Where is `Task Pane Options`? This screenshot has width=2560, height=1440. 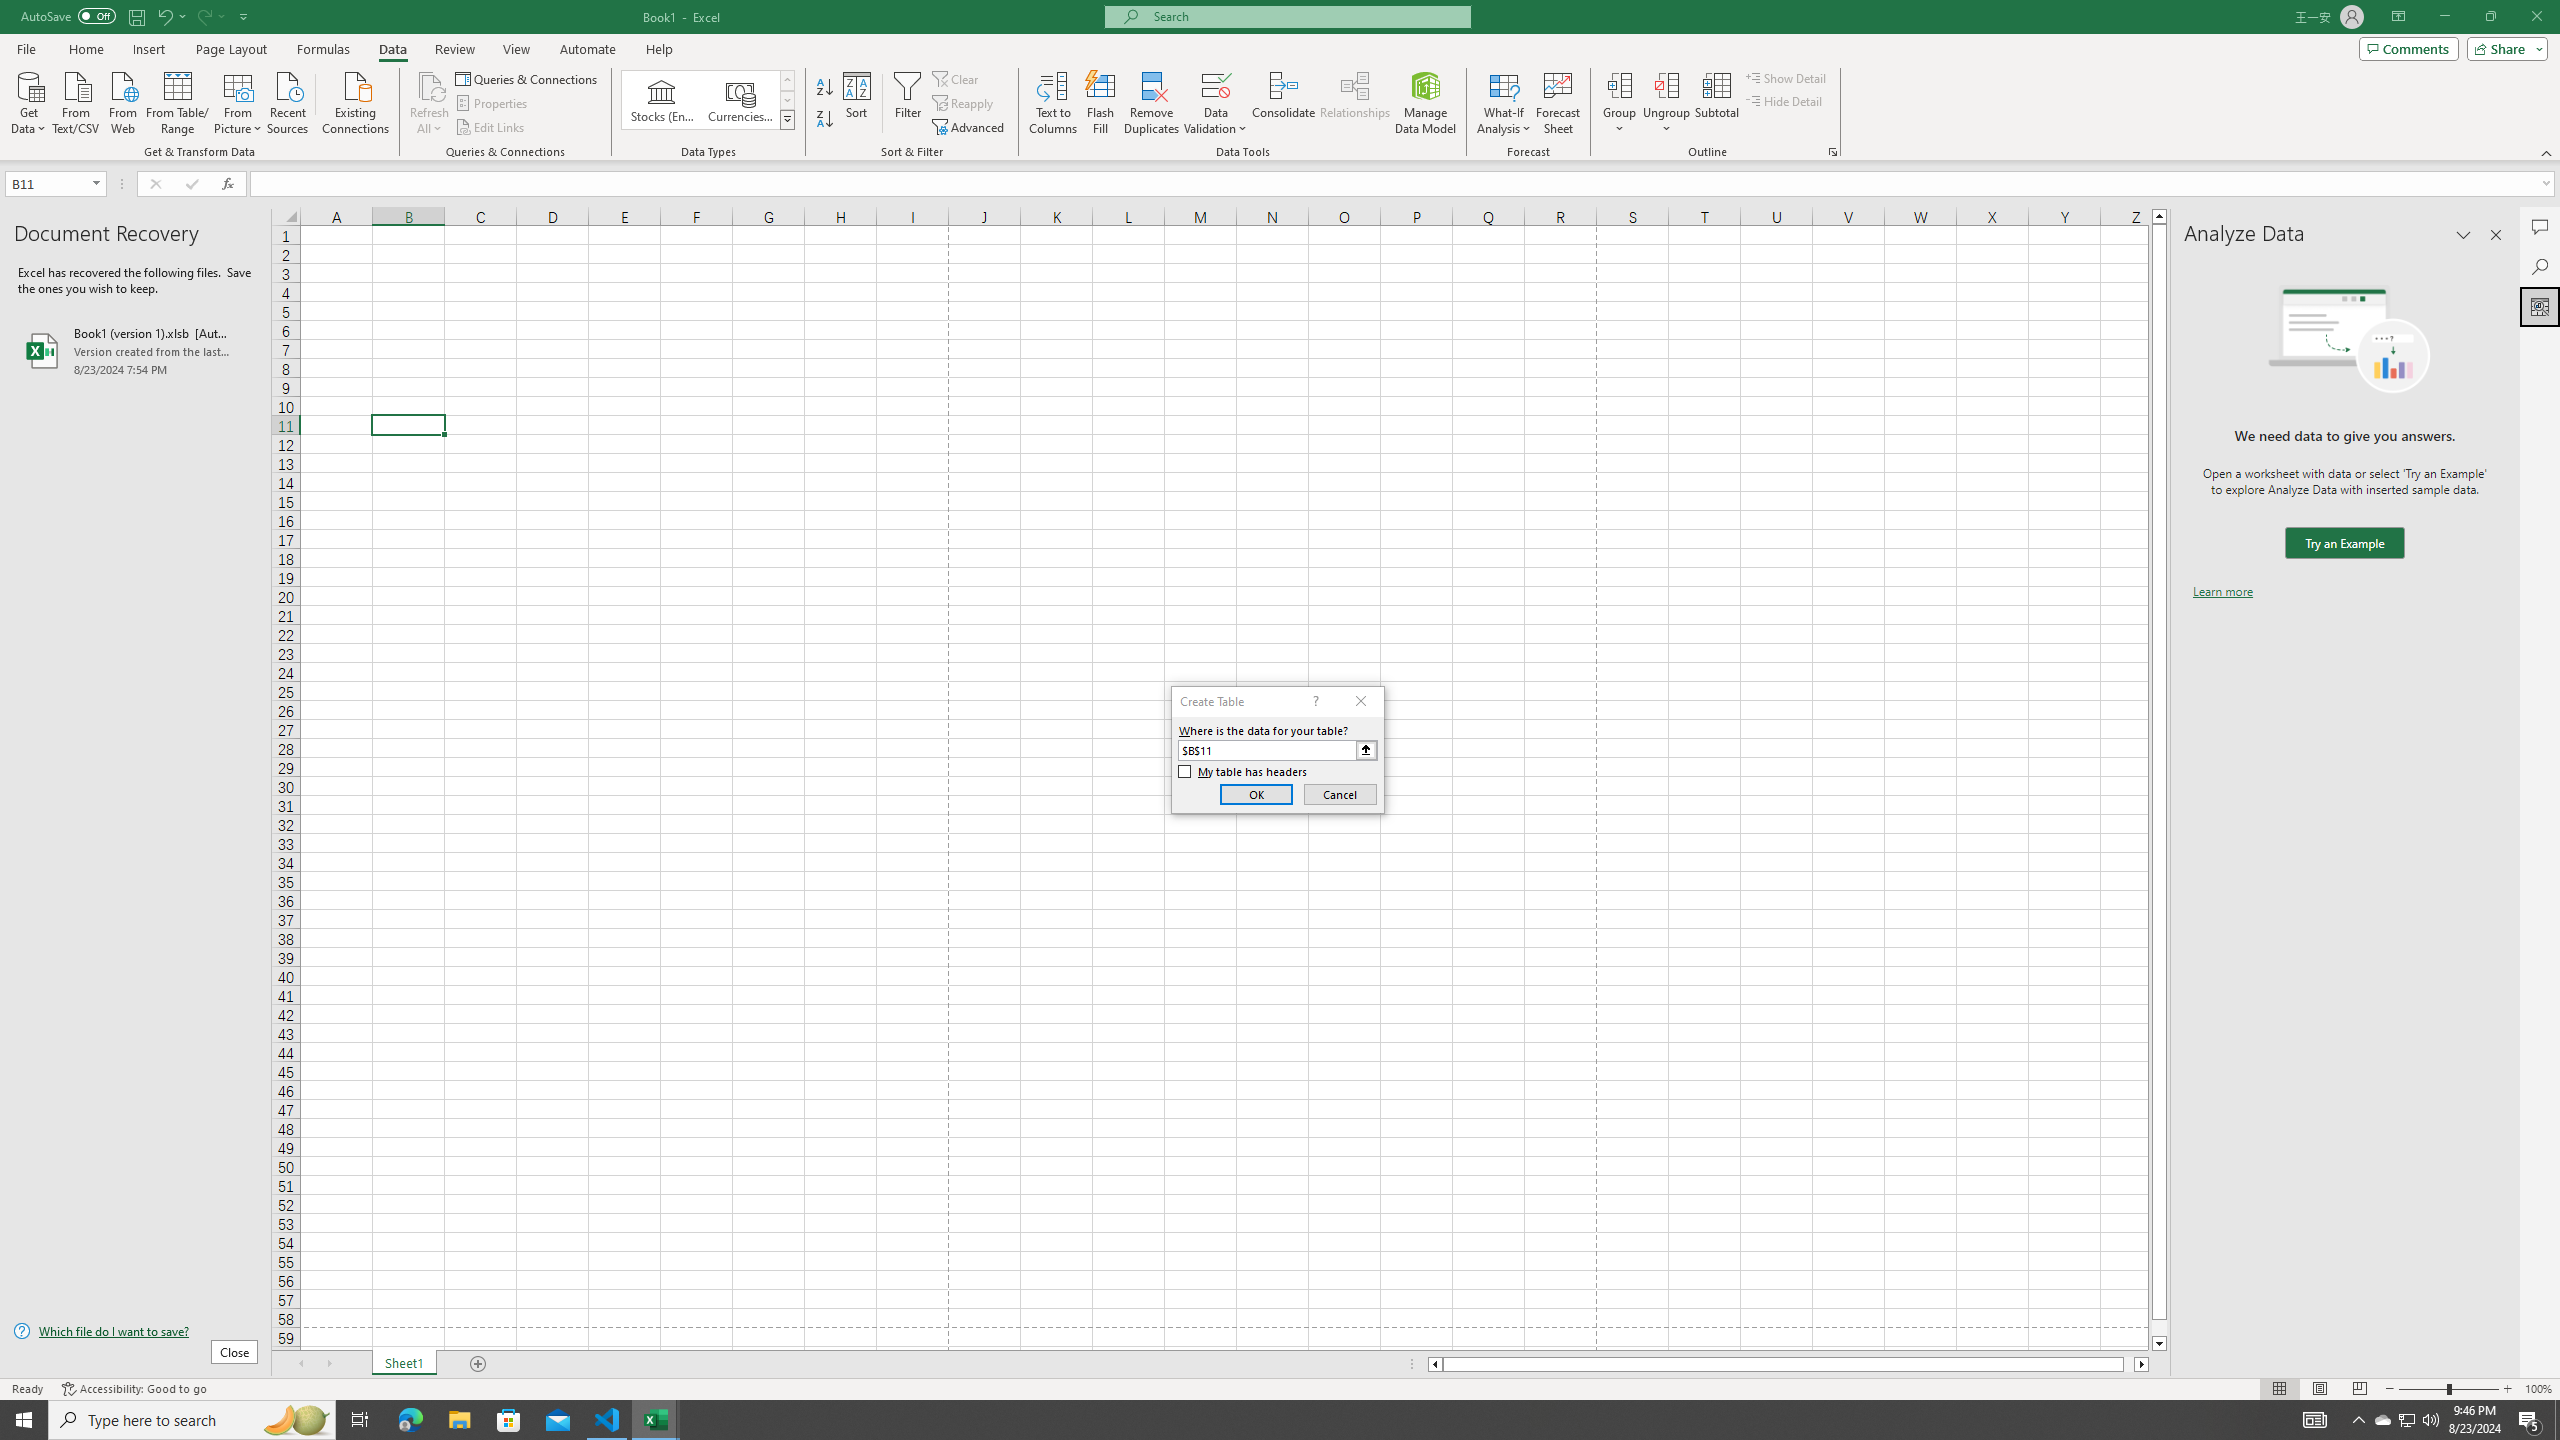 Task Pane Options is located at coordinates (2464, 235).